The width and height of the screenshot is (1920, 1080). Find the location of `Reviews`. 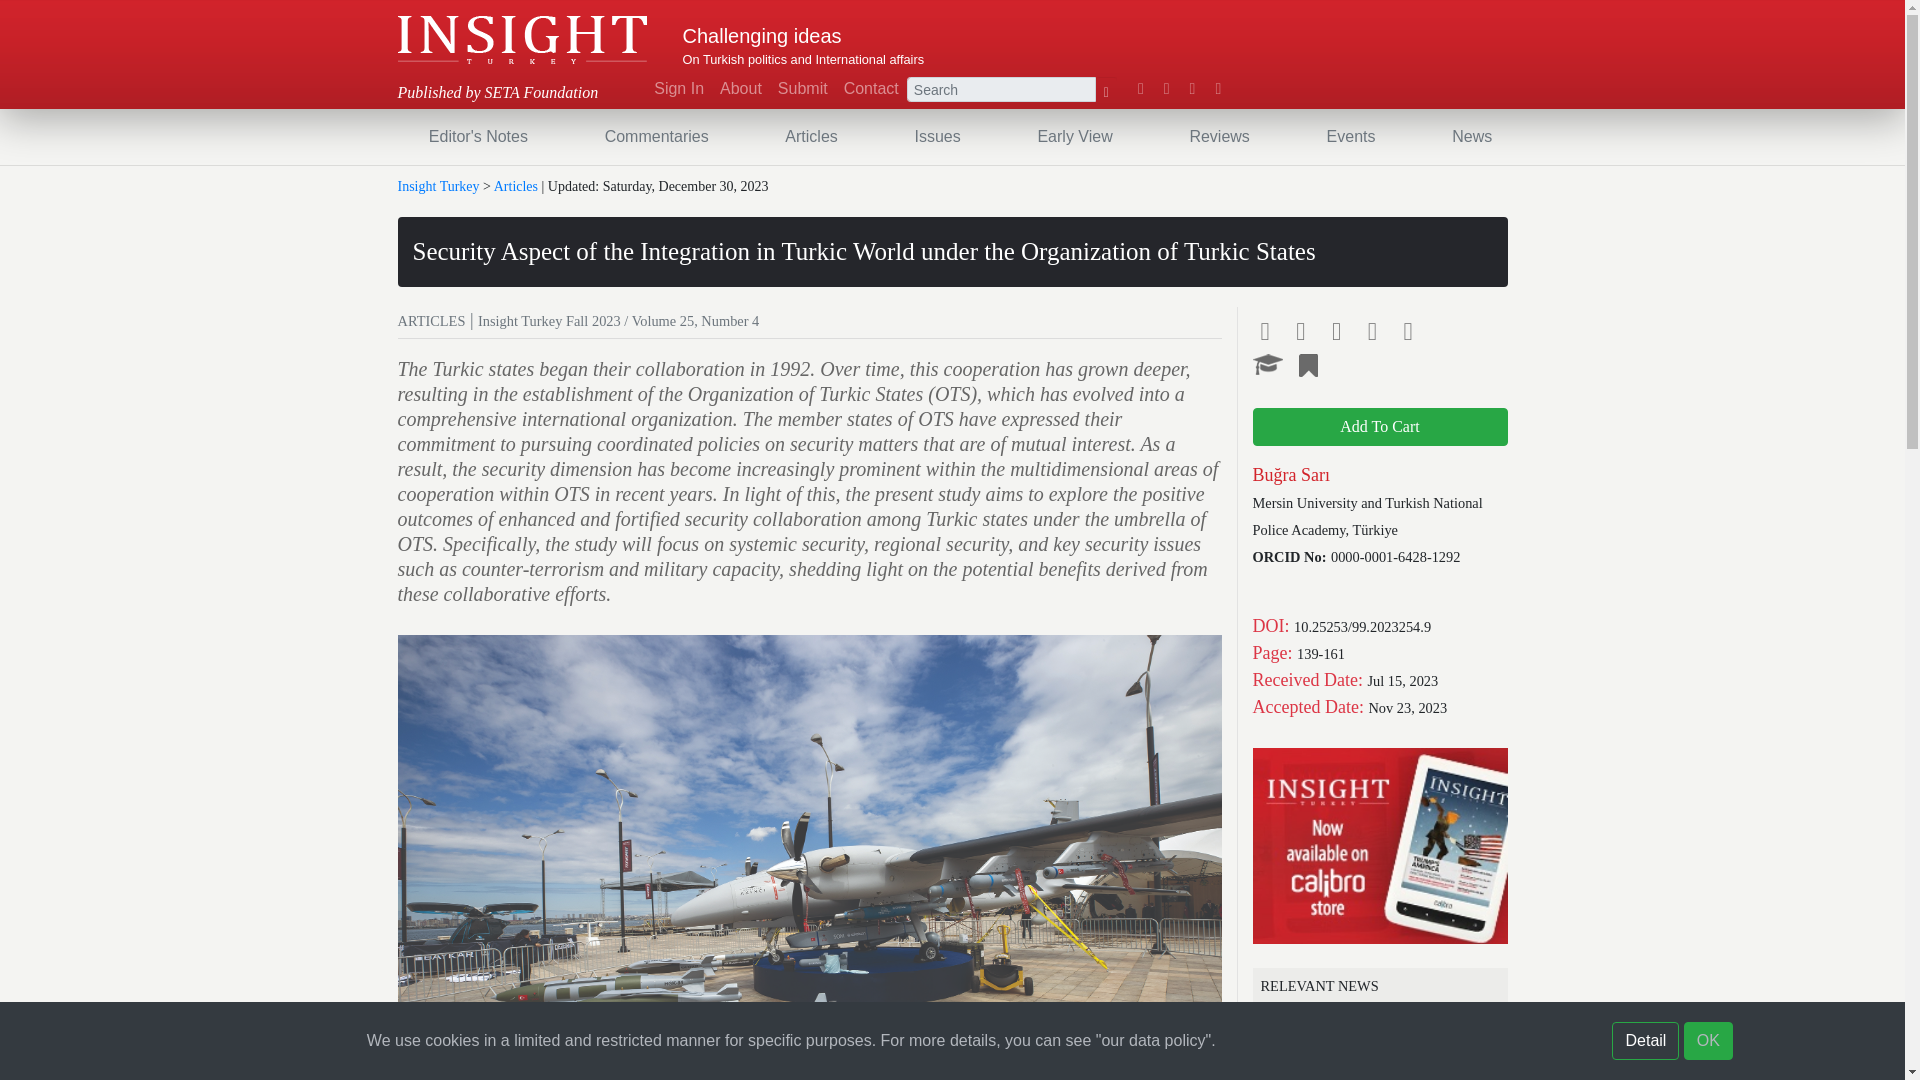

Reviews is located at coordinates (1219, 136).